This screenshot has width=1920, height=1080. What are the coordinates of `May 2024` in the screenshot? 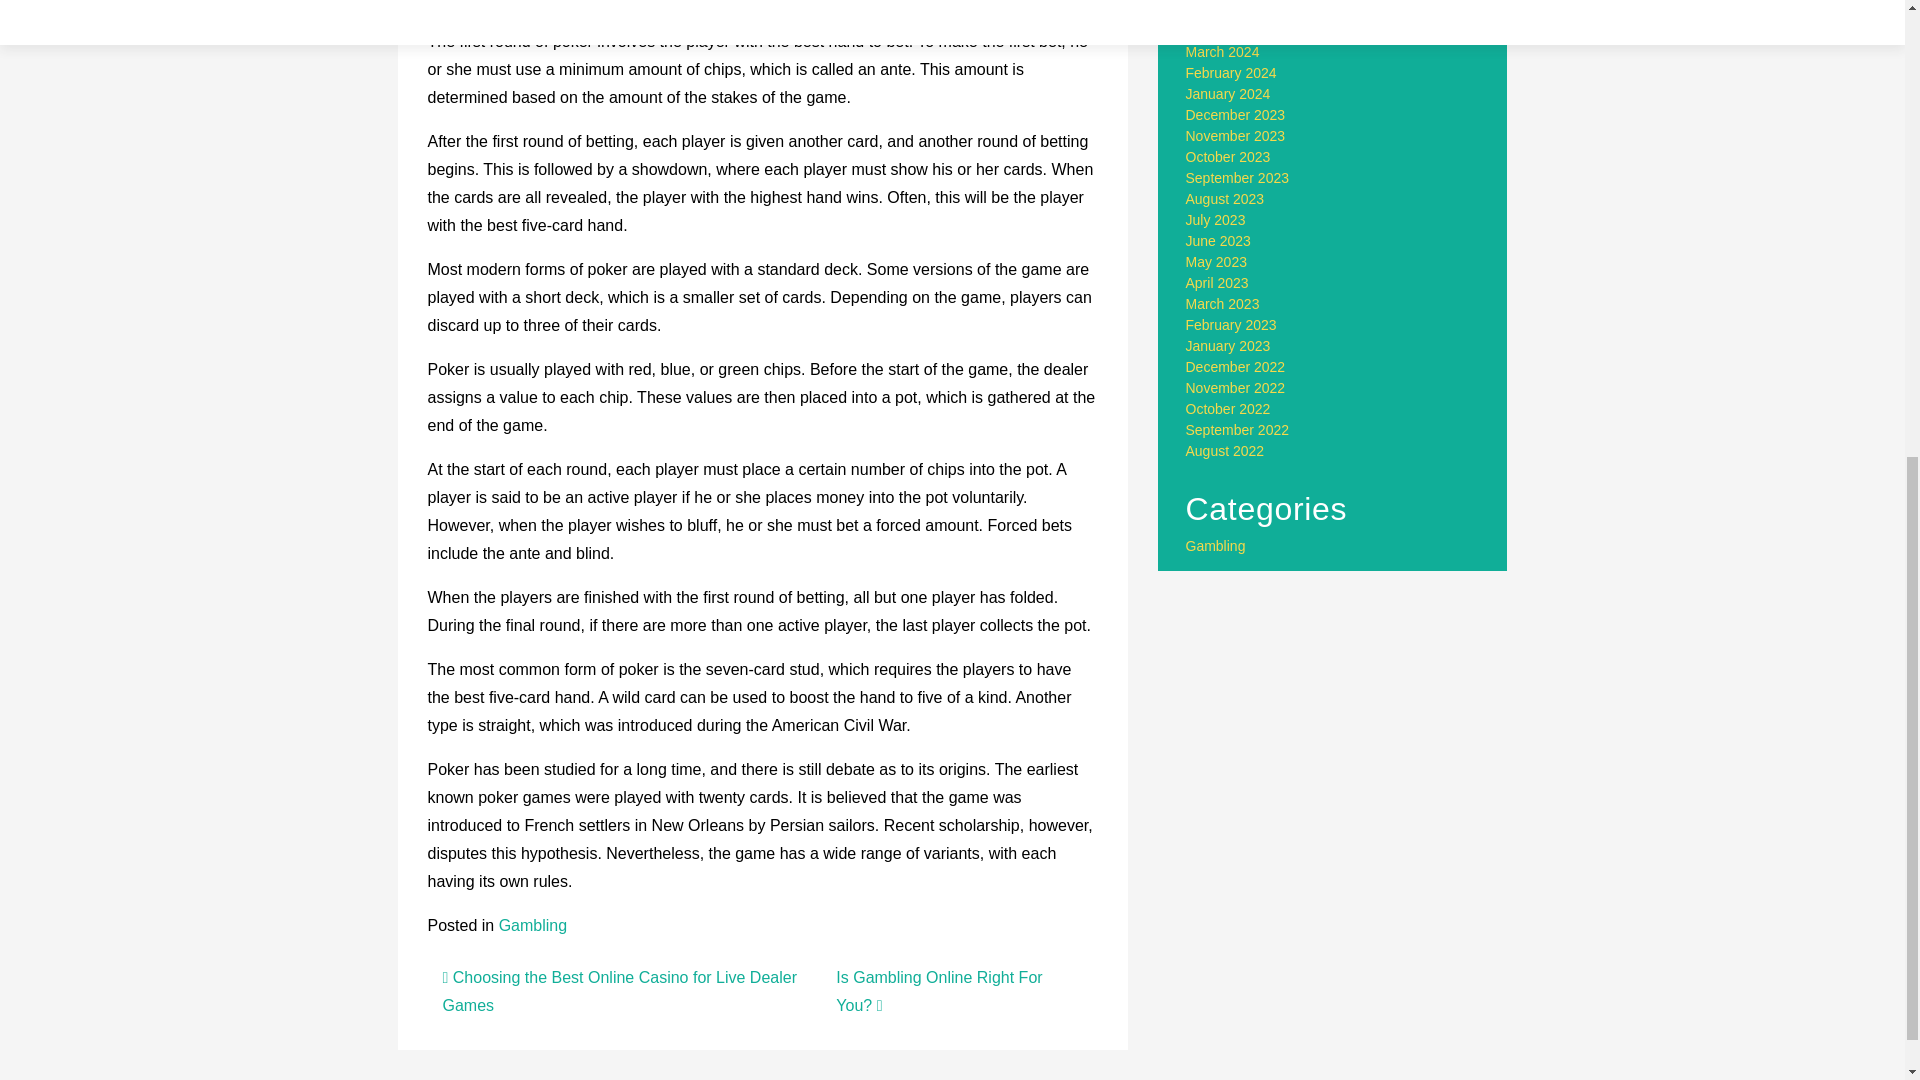 It's located at (1216, 10).